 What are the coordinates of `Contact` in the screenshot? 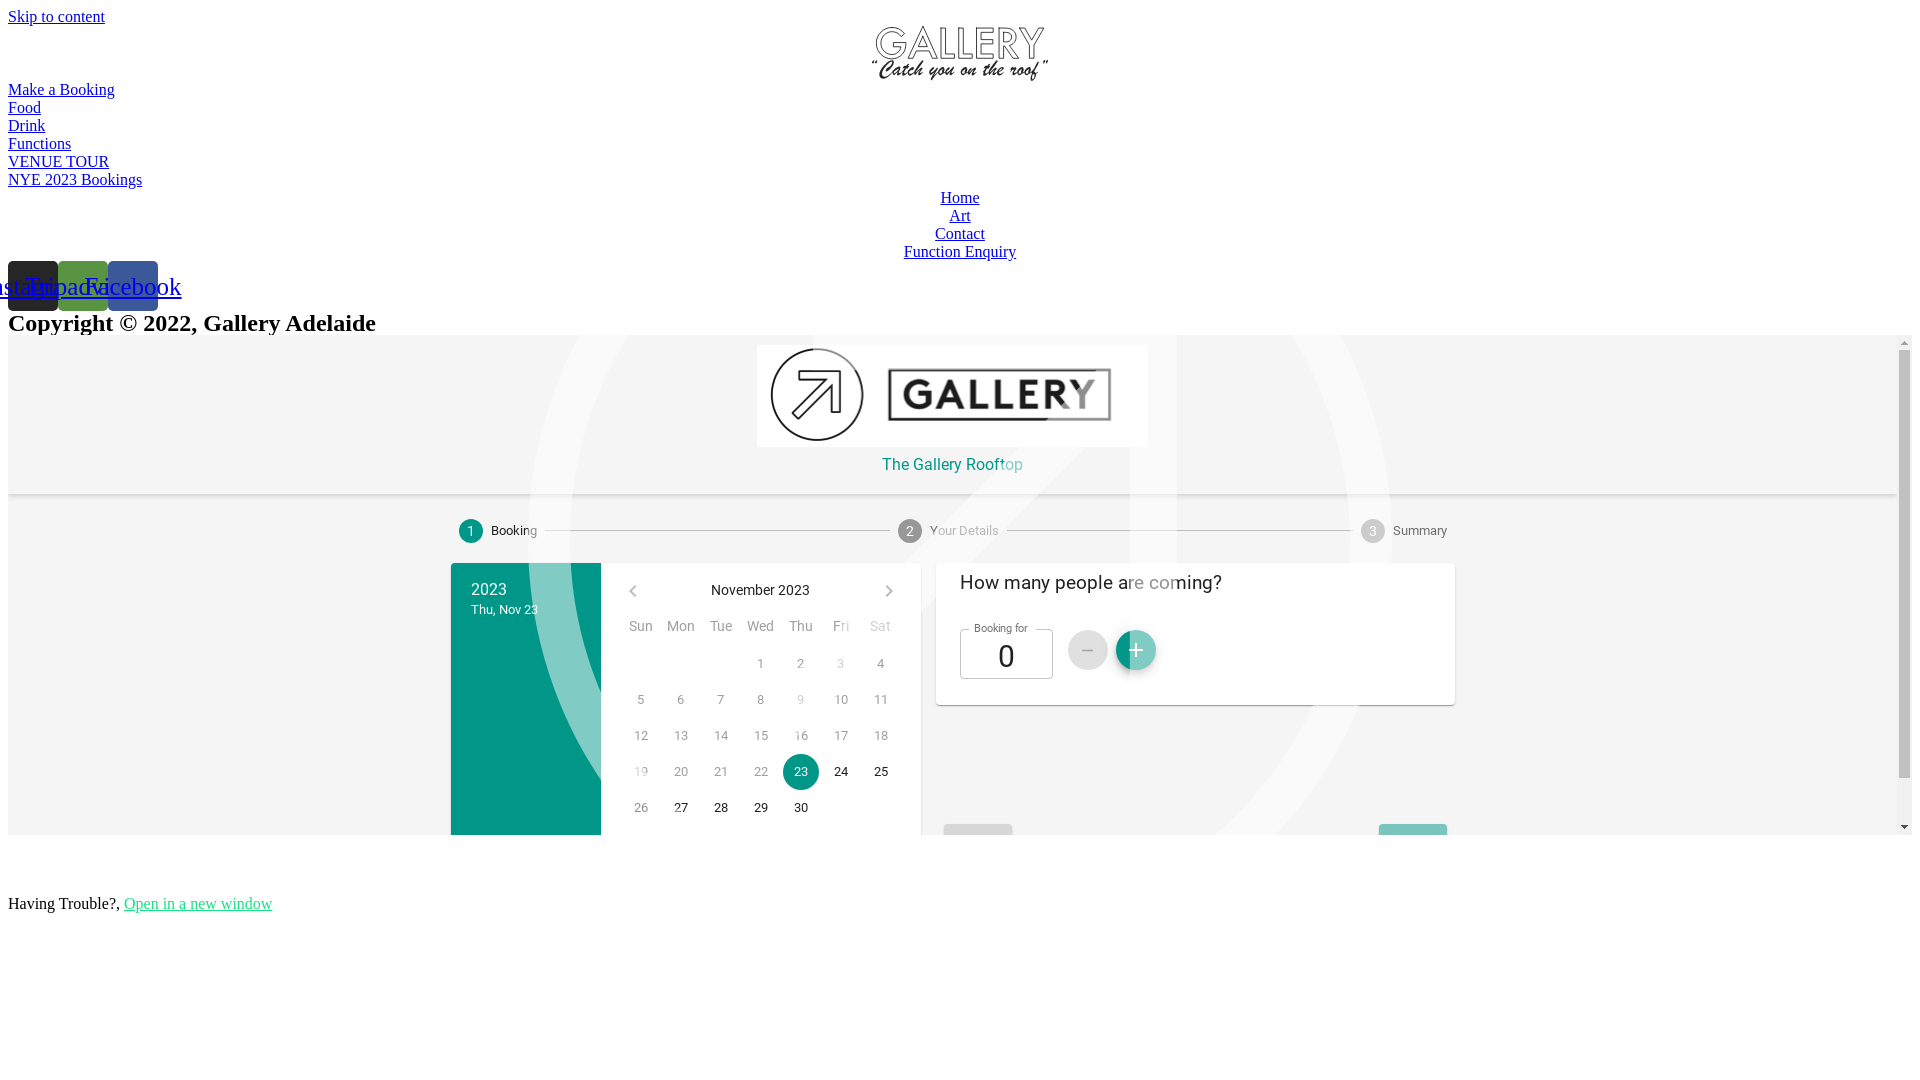 It's located at (960, 234).